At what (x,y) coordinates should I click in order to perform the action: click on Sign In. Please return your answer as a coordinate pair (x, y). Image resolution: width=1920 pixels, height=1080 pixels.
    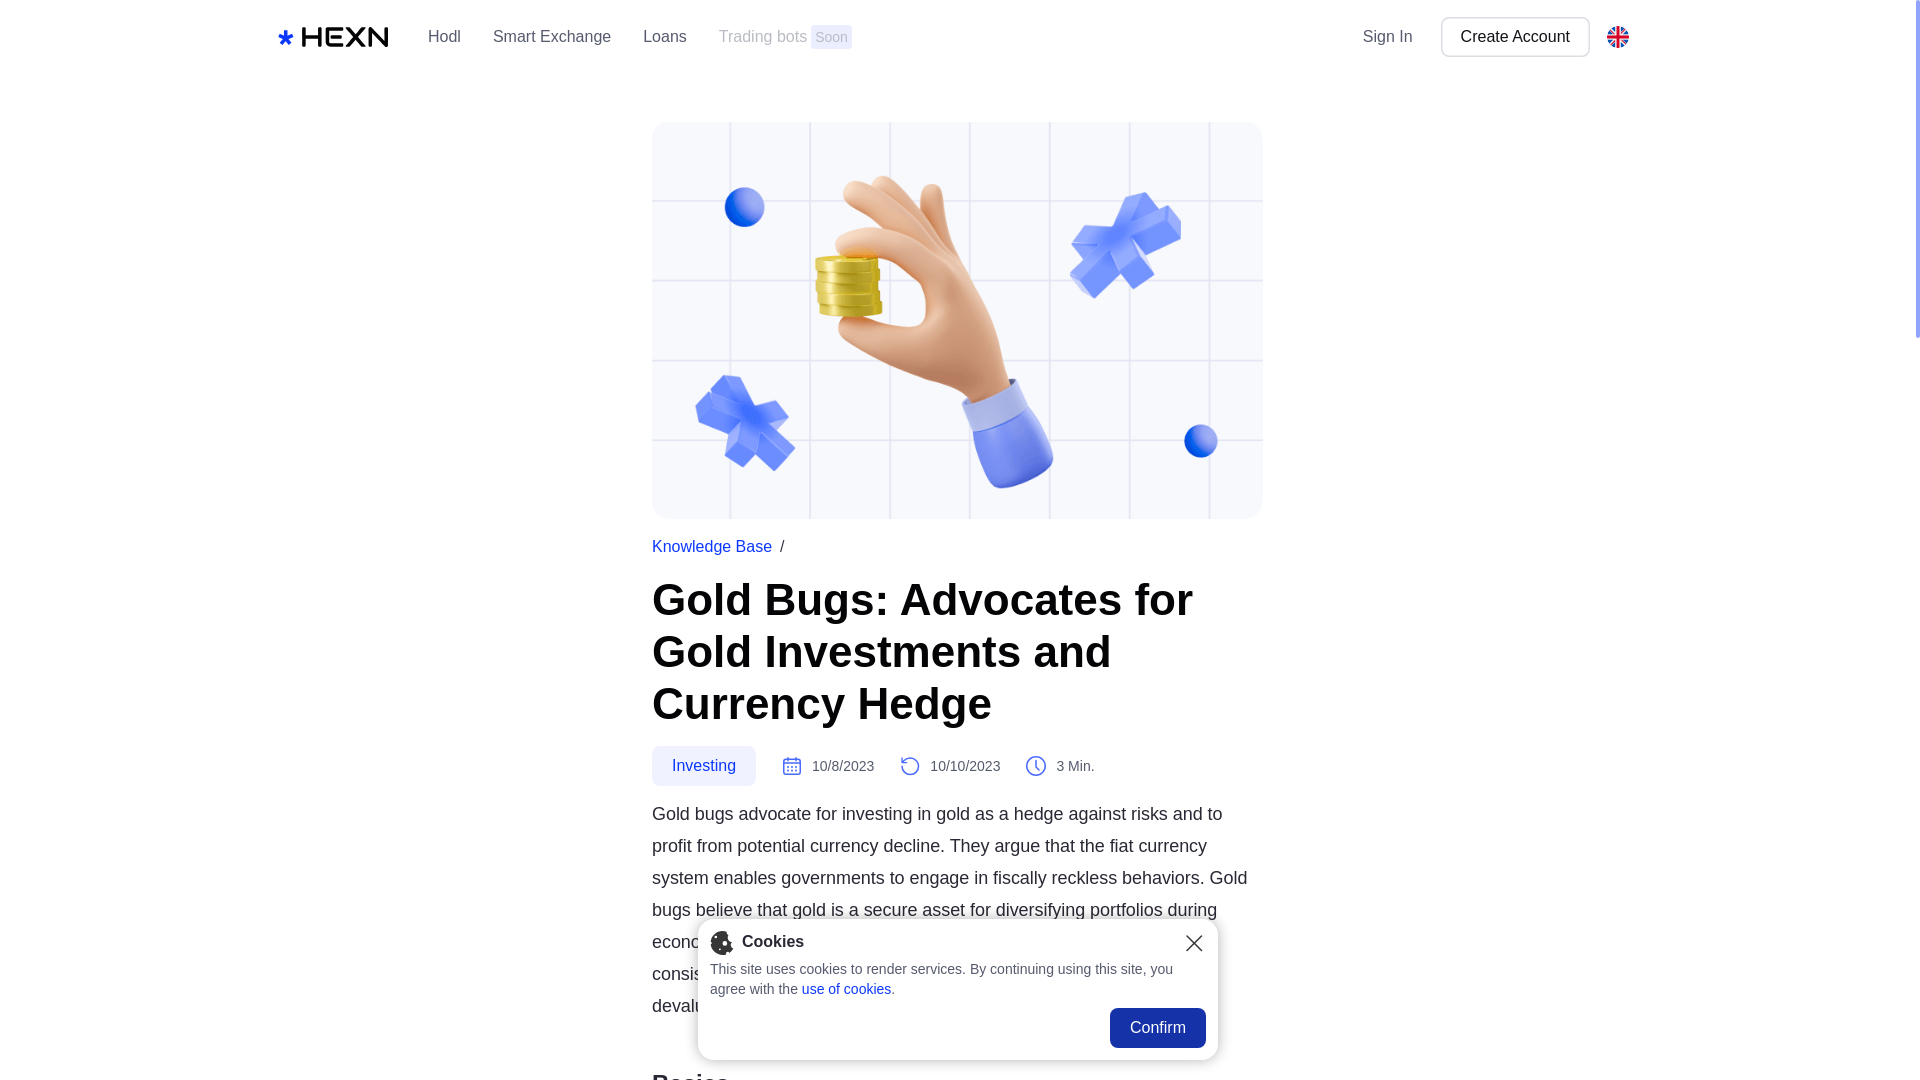
    Looking at the image, I should click on (1387, 37).